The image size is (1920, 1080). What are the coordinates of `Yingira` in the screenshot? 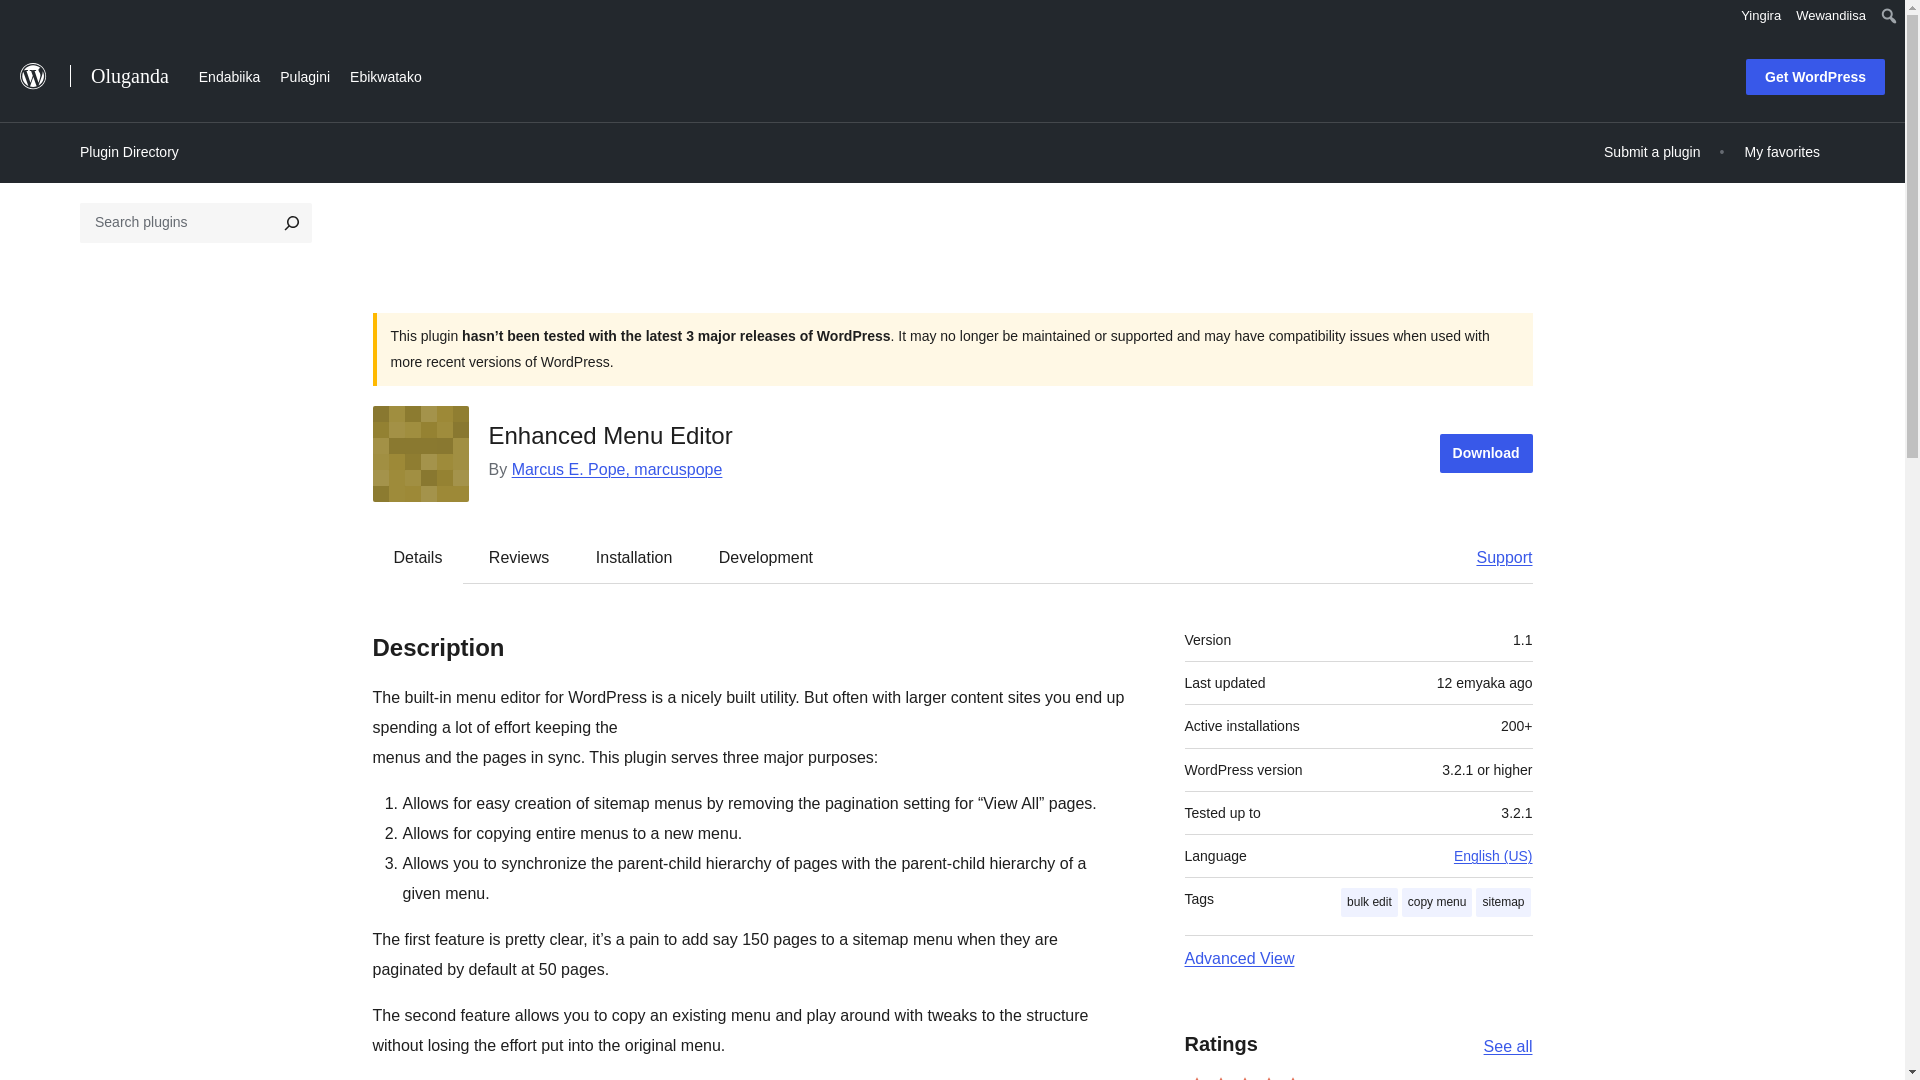 It's located at (1761, 16).